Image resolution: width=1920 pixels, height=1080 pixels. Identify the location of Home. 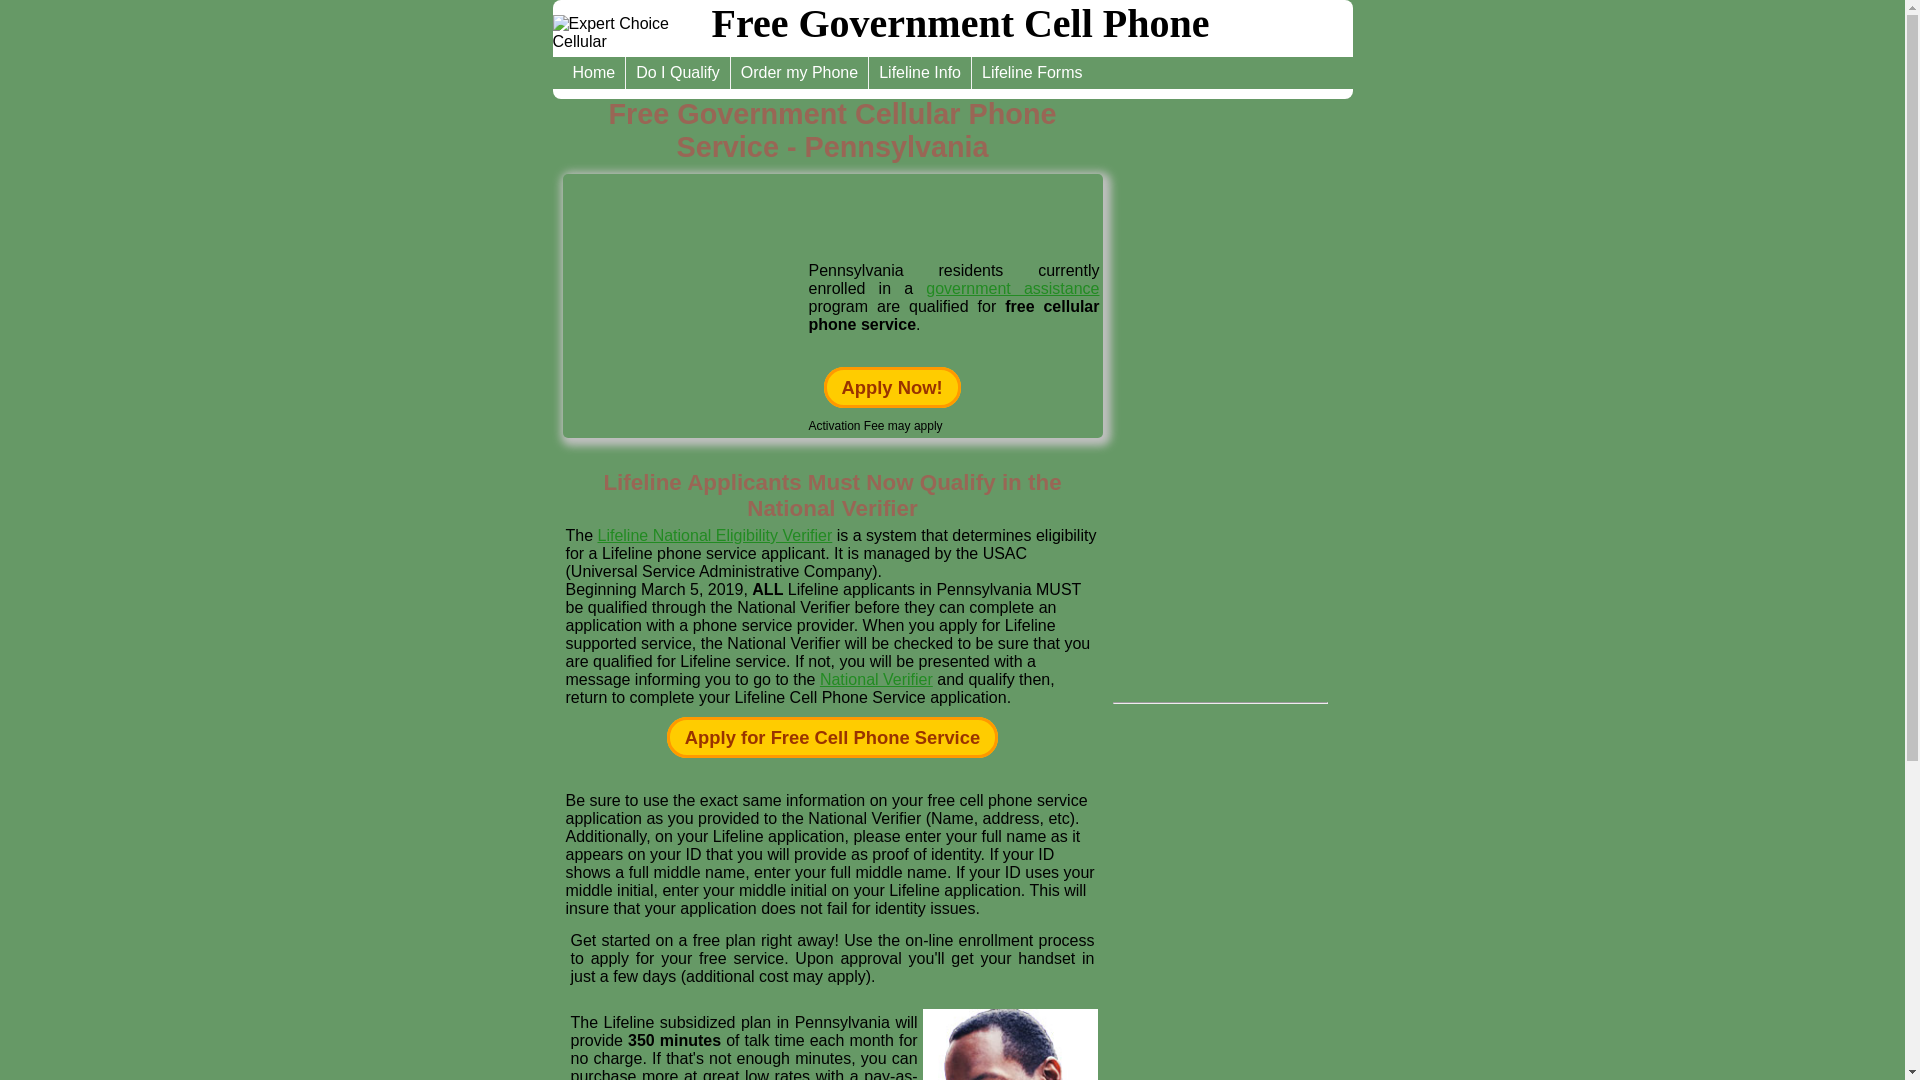
(593, 72).